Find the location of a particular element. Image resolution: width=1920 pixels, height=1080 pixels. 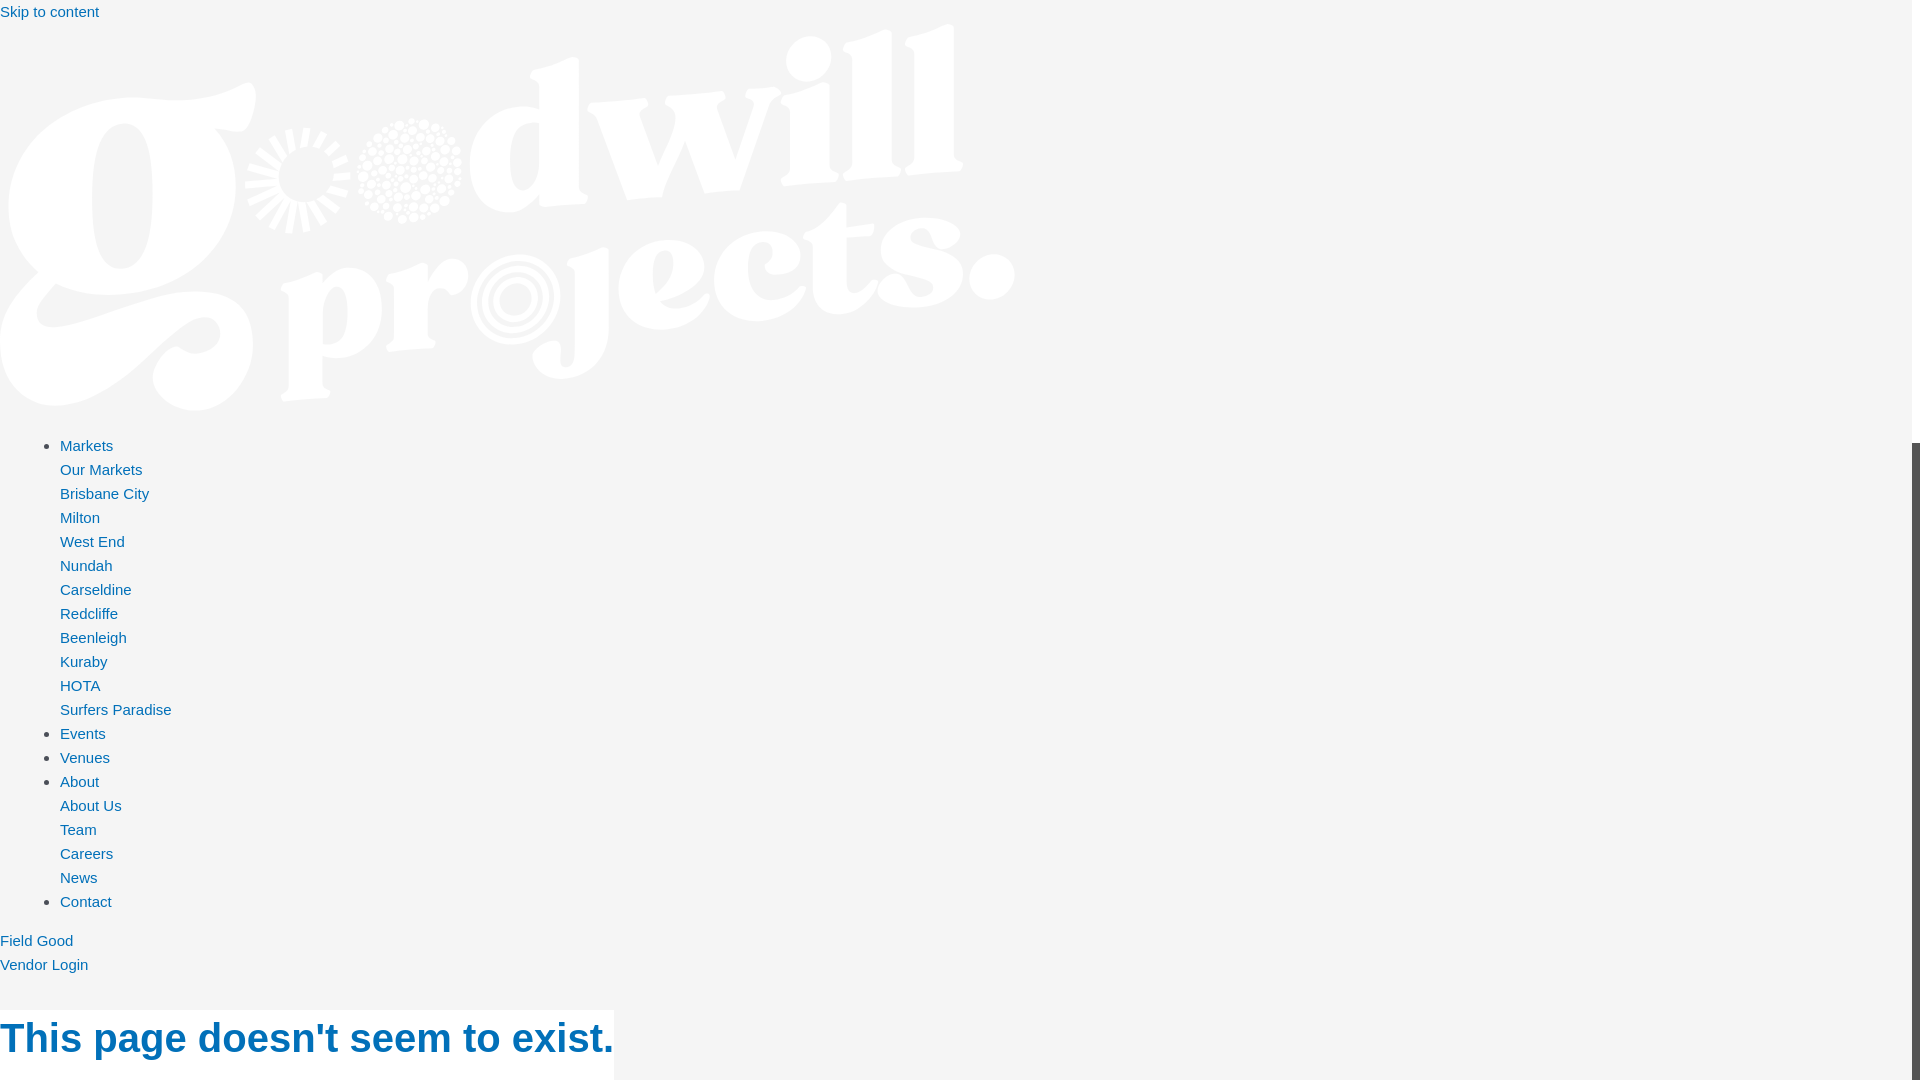

Field Good is located at coordinates (36, 940).